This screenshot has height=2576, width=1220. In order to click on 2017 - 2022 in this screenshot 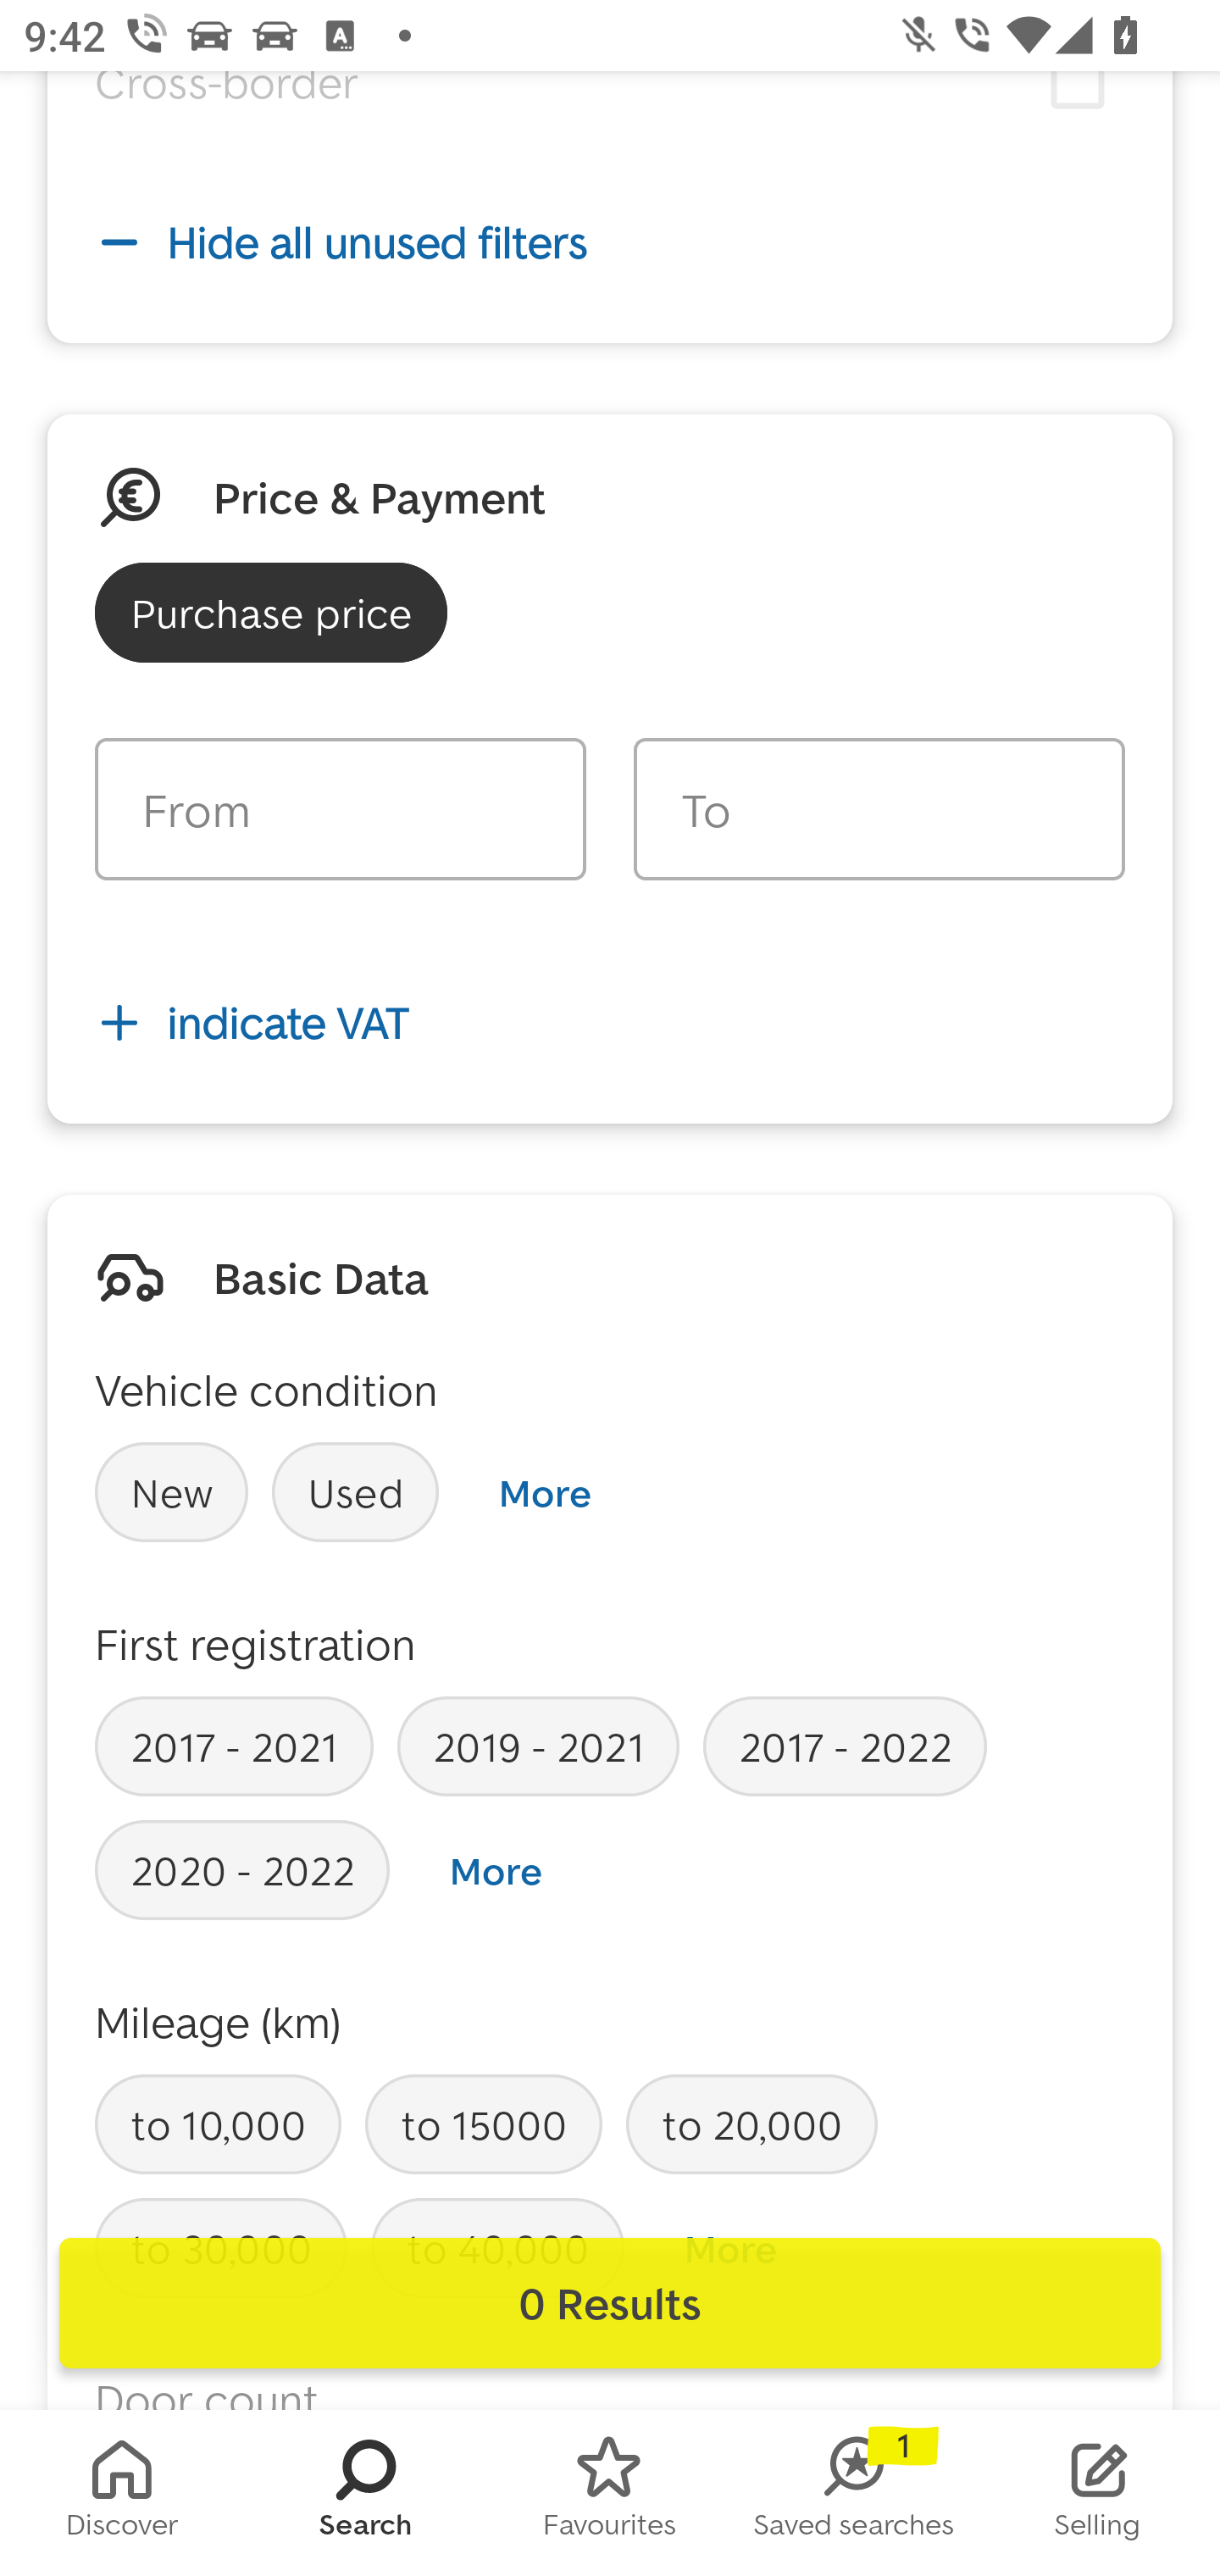, I will do `click(844, 1746)`.